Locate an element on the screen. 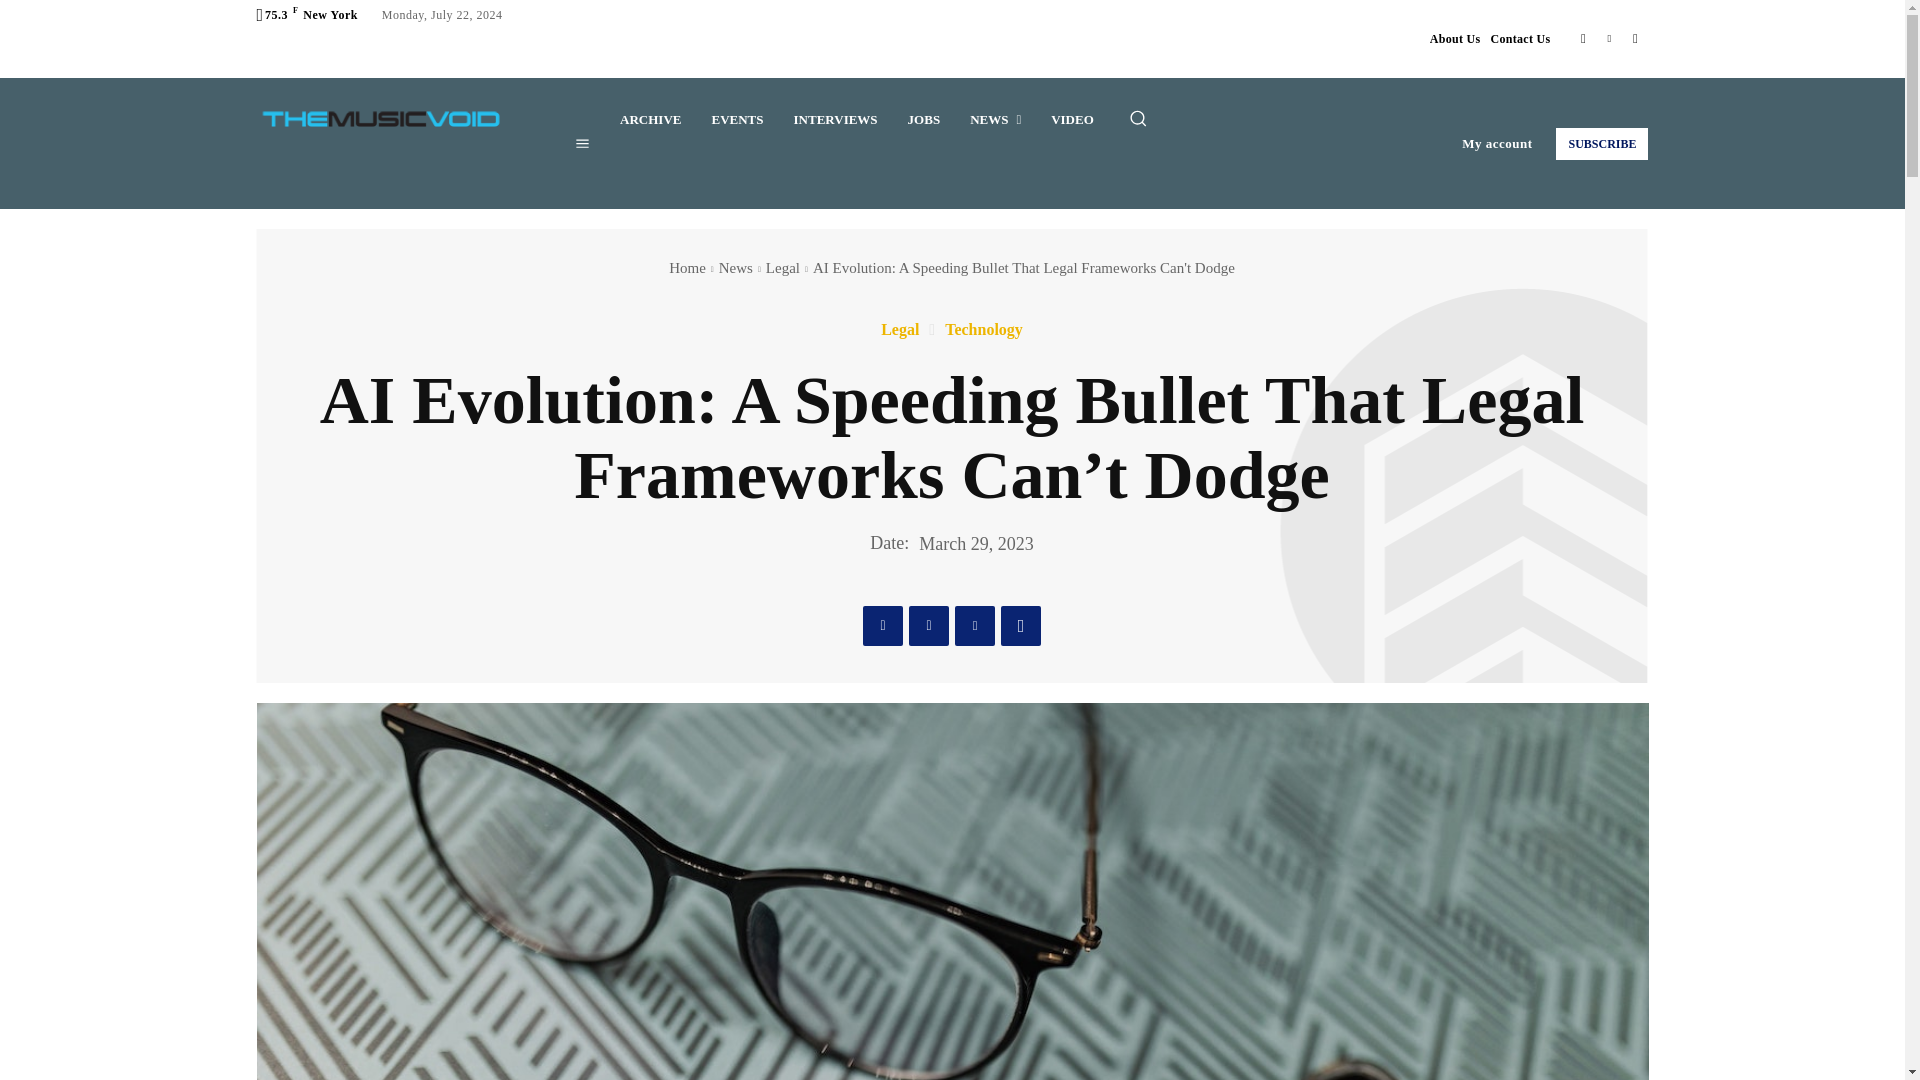 This screenshot has height=1080, width=1920. Contact Us is located at coordinates (1519, 38).